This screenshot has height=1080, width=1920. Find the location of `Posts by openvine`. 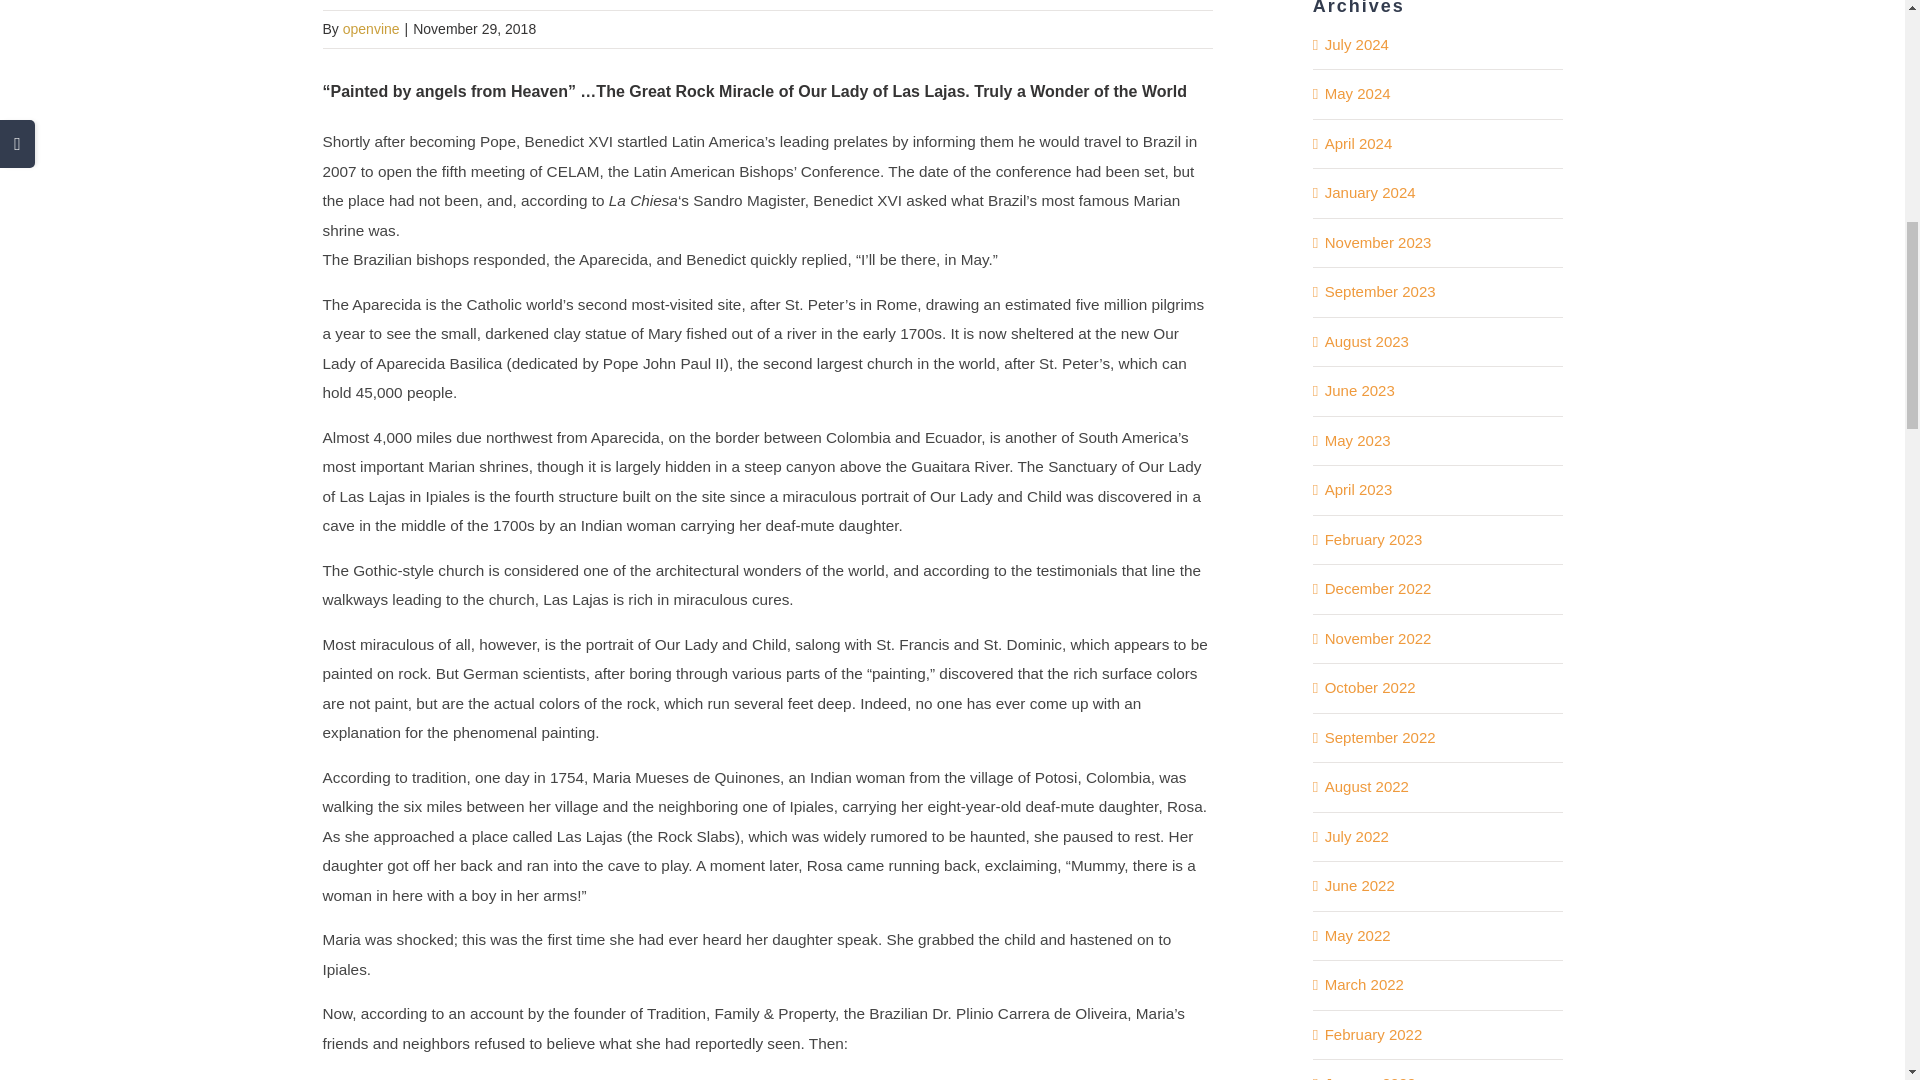

Posts by openvine is located at coordinates (371, 28).